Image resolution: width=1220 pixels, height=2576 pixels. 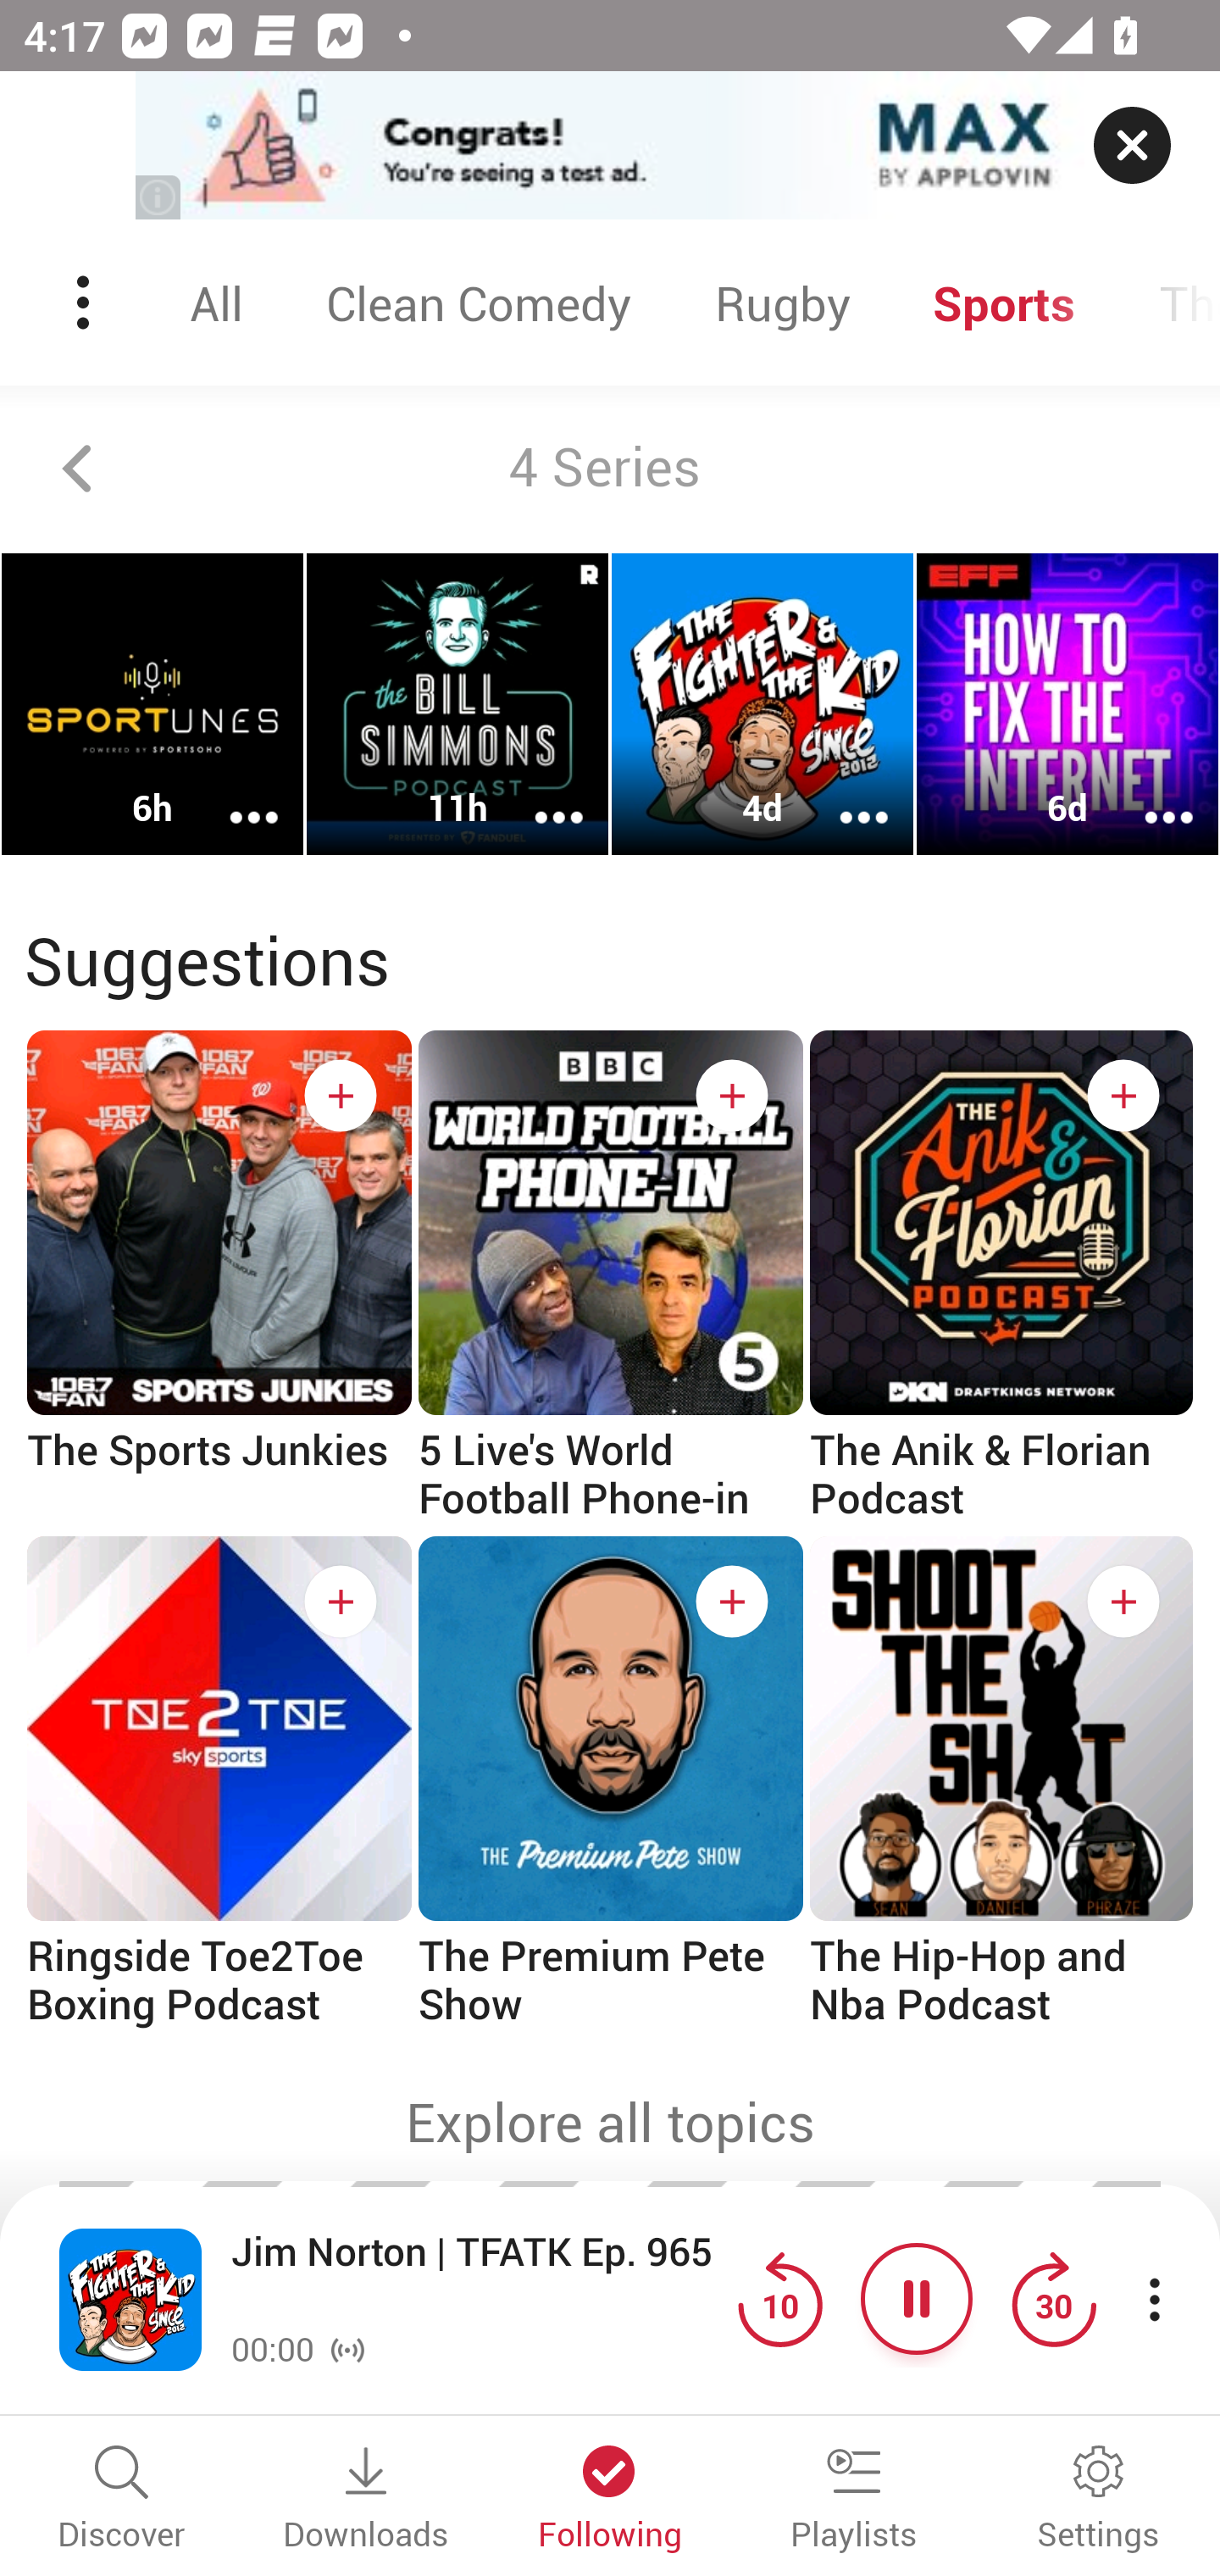 I want to click on More options, so click(x=232, y=796).